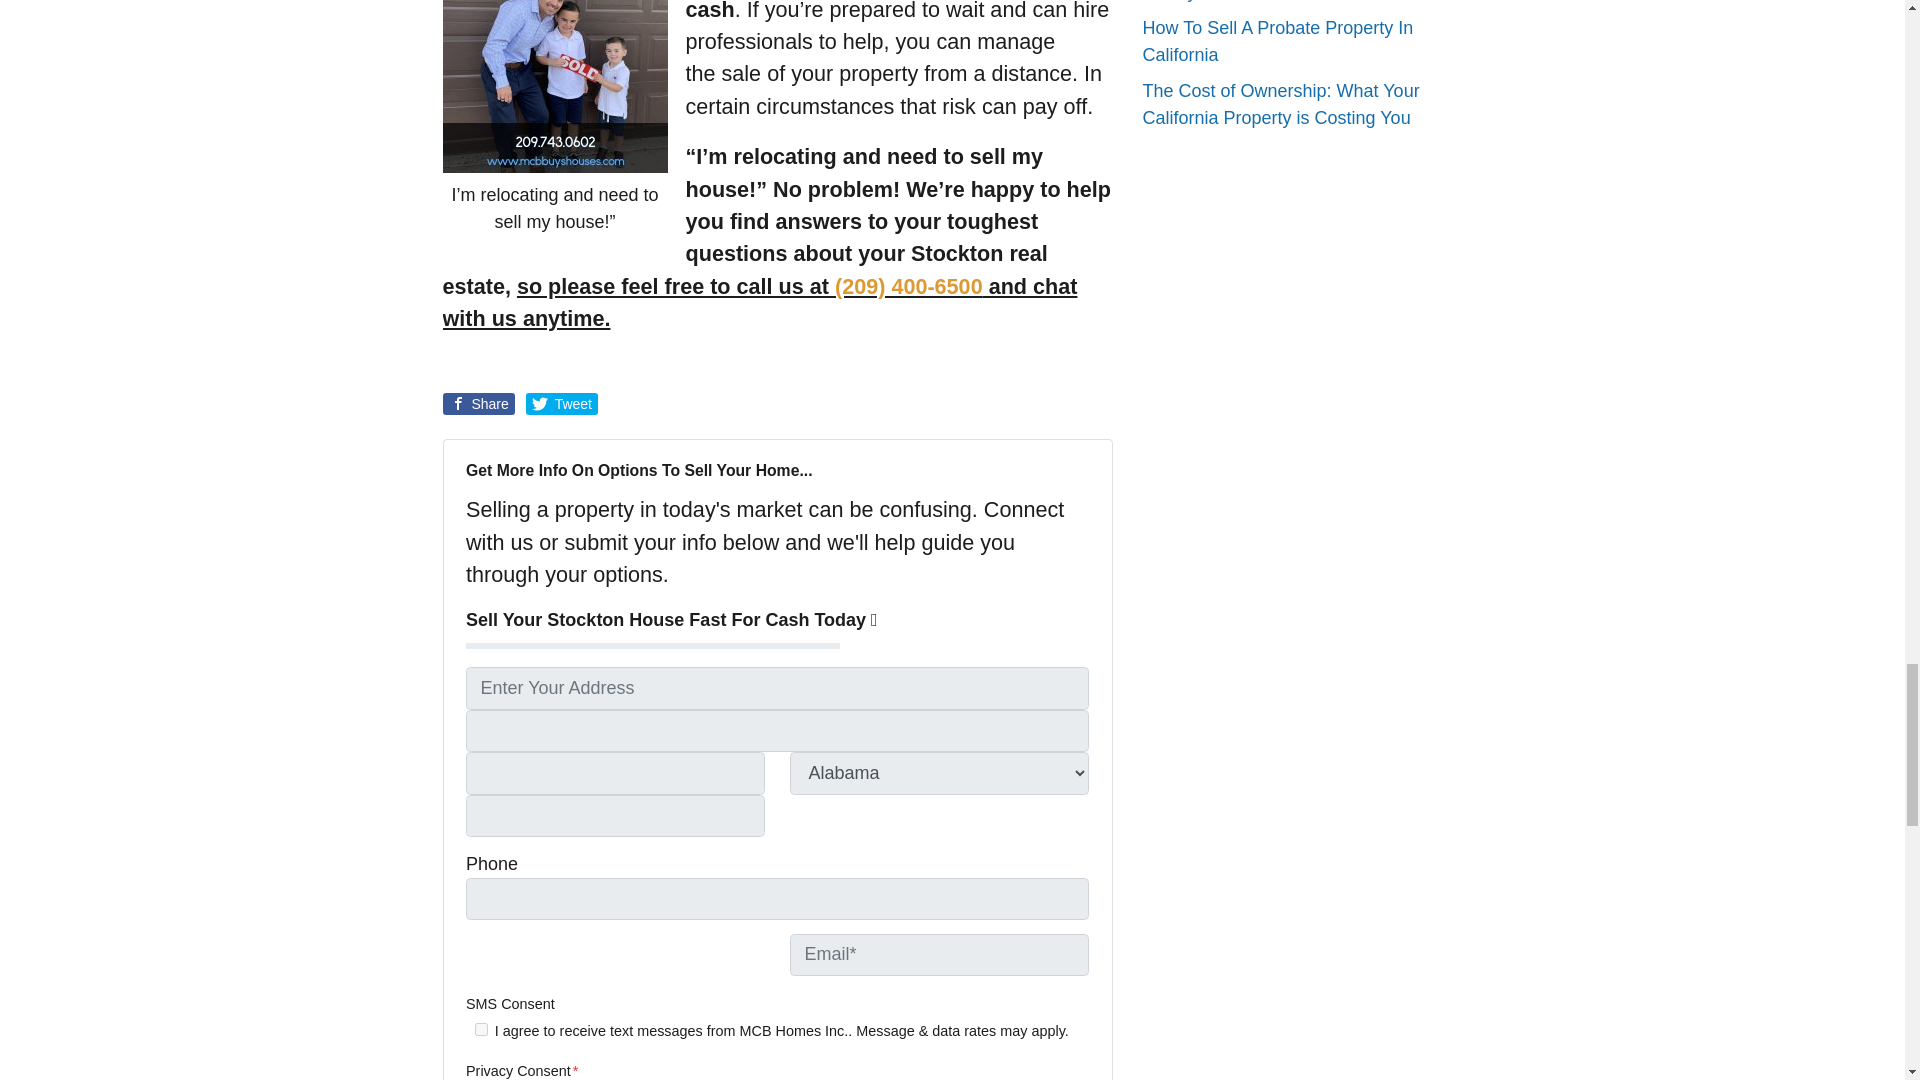 The width and height of the screenshot is (1920, 1080). Describe the element at coordinates (478, 404) in the screenshot. I see `Share on Facebook` at that location.